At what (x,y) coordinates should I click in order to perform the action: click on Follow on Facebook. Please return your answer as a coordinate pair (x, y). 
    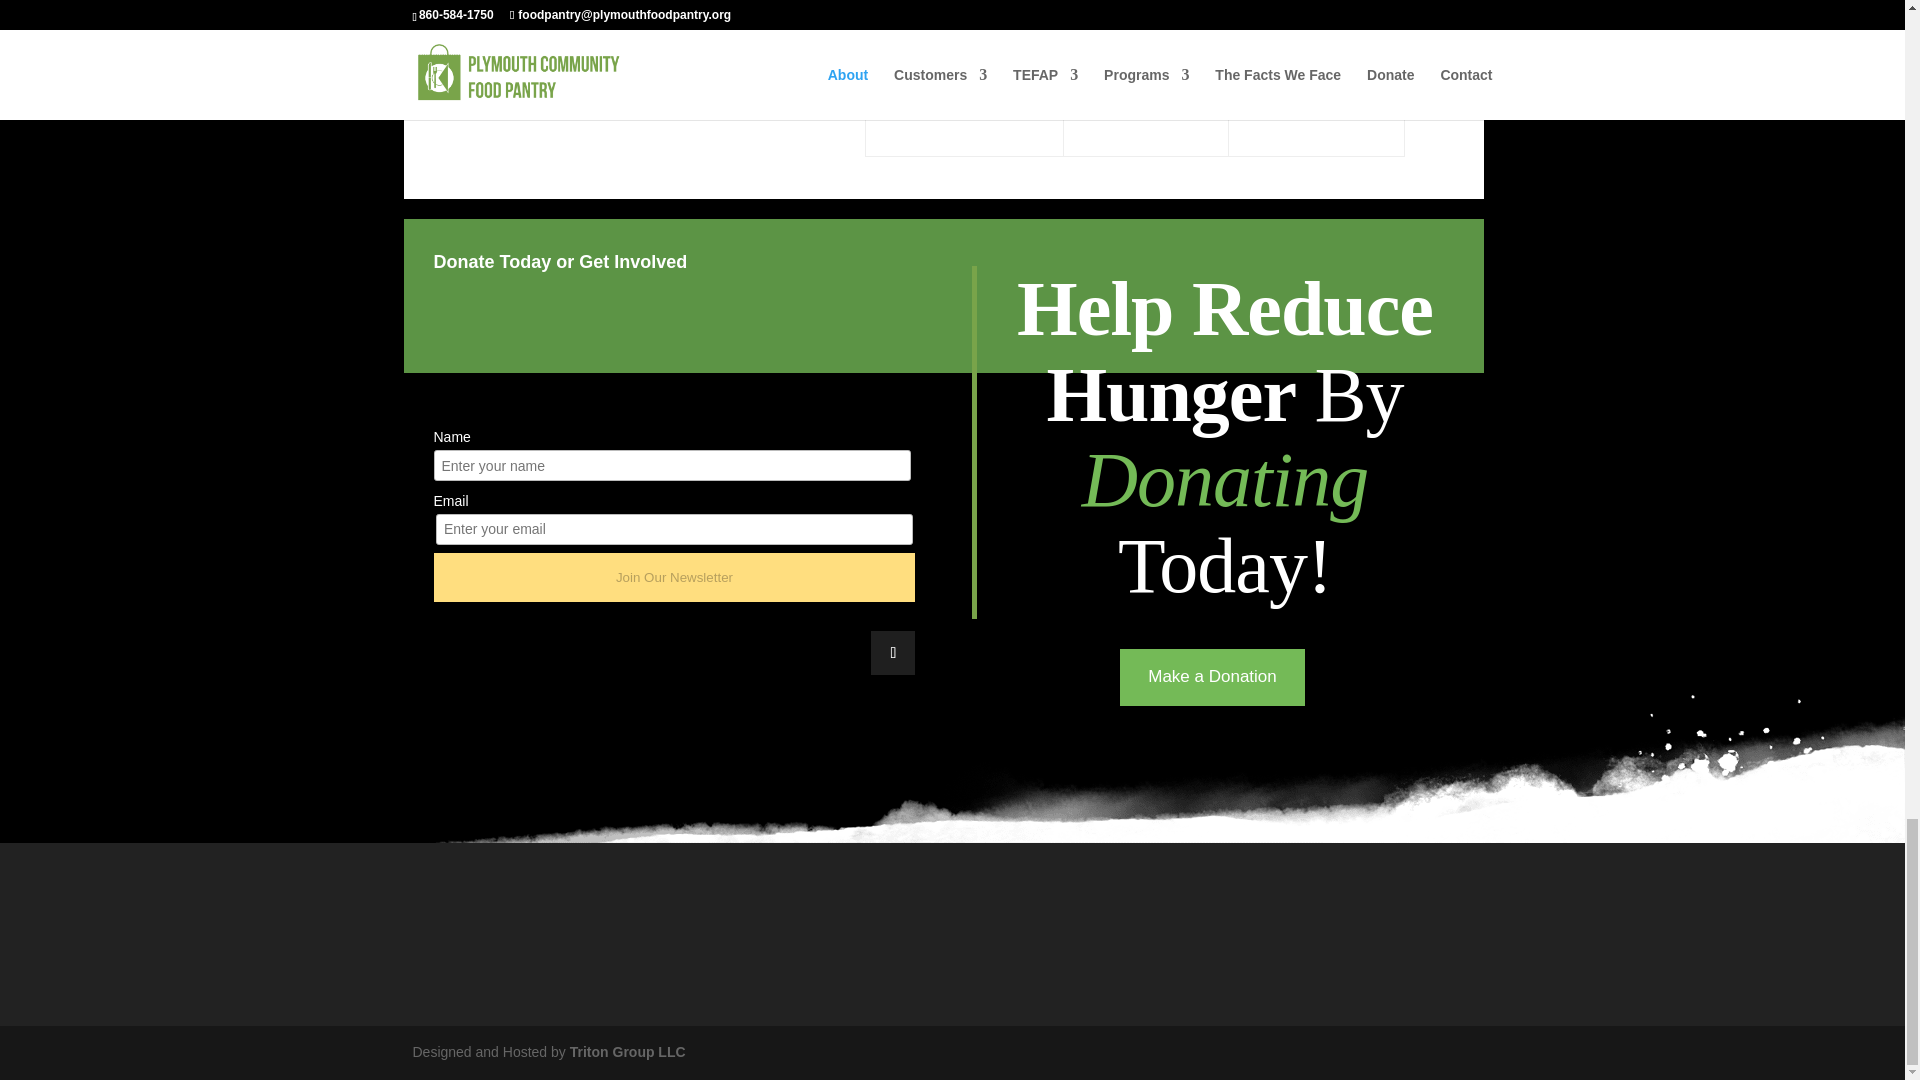
    Looking at the image, I should click on (893, 652).